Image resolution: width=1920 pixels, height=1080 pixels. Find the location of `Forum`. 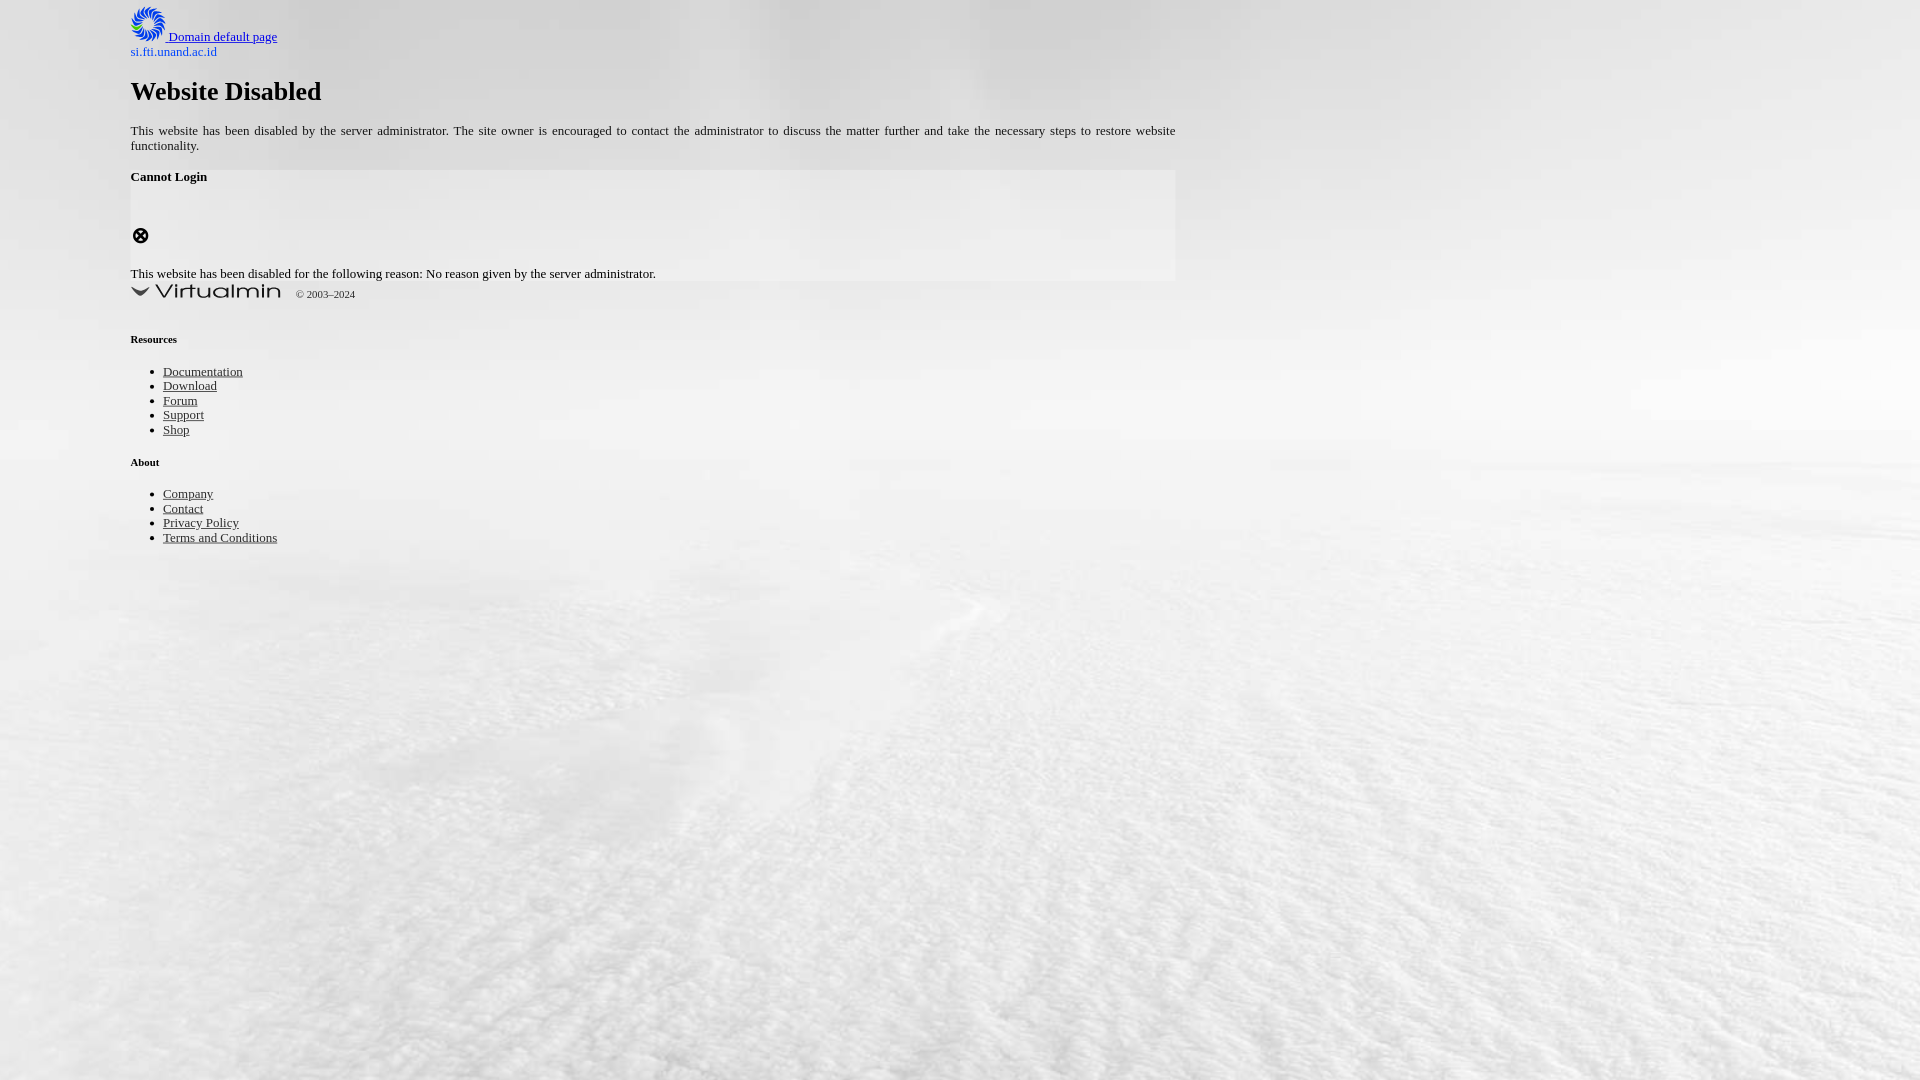

Forum is located at coordinates (184, 402).